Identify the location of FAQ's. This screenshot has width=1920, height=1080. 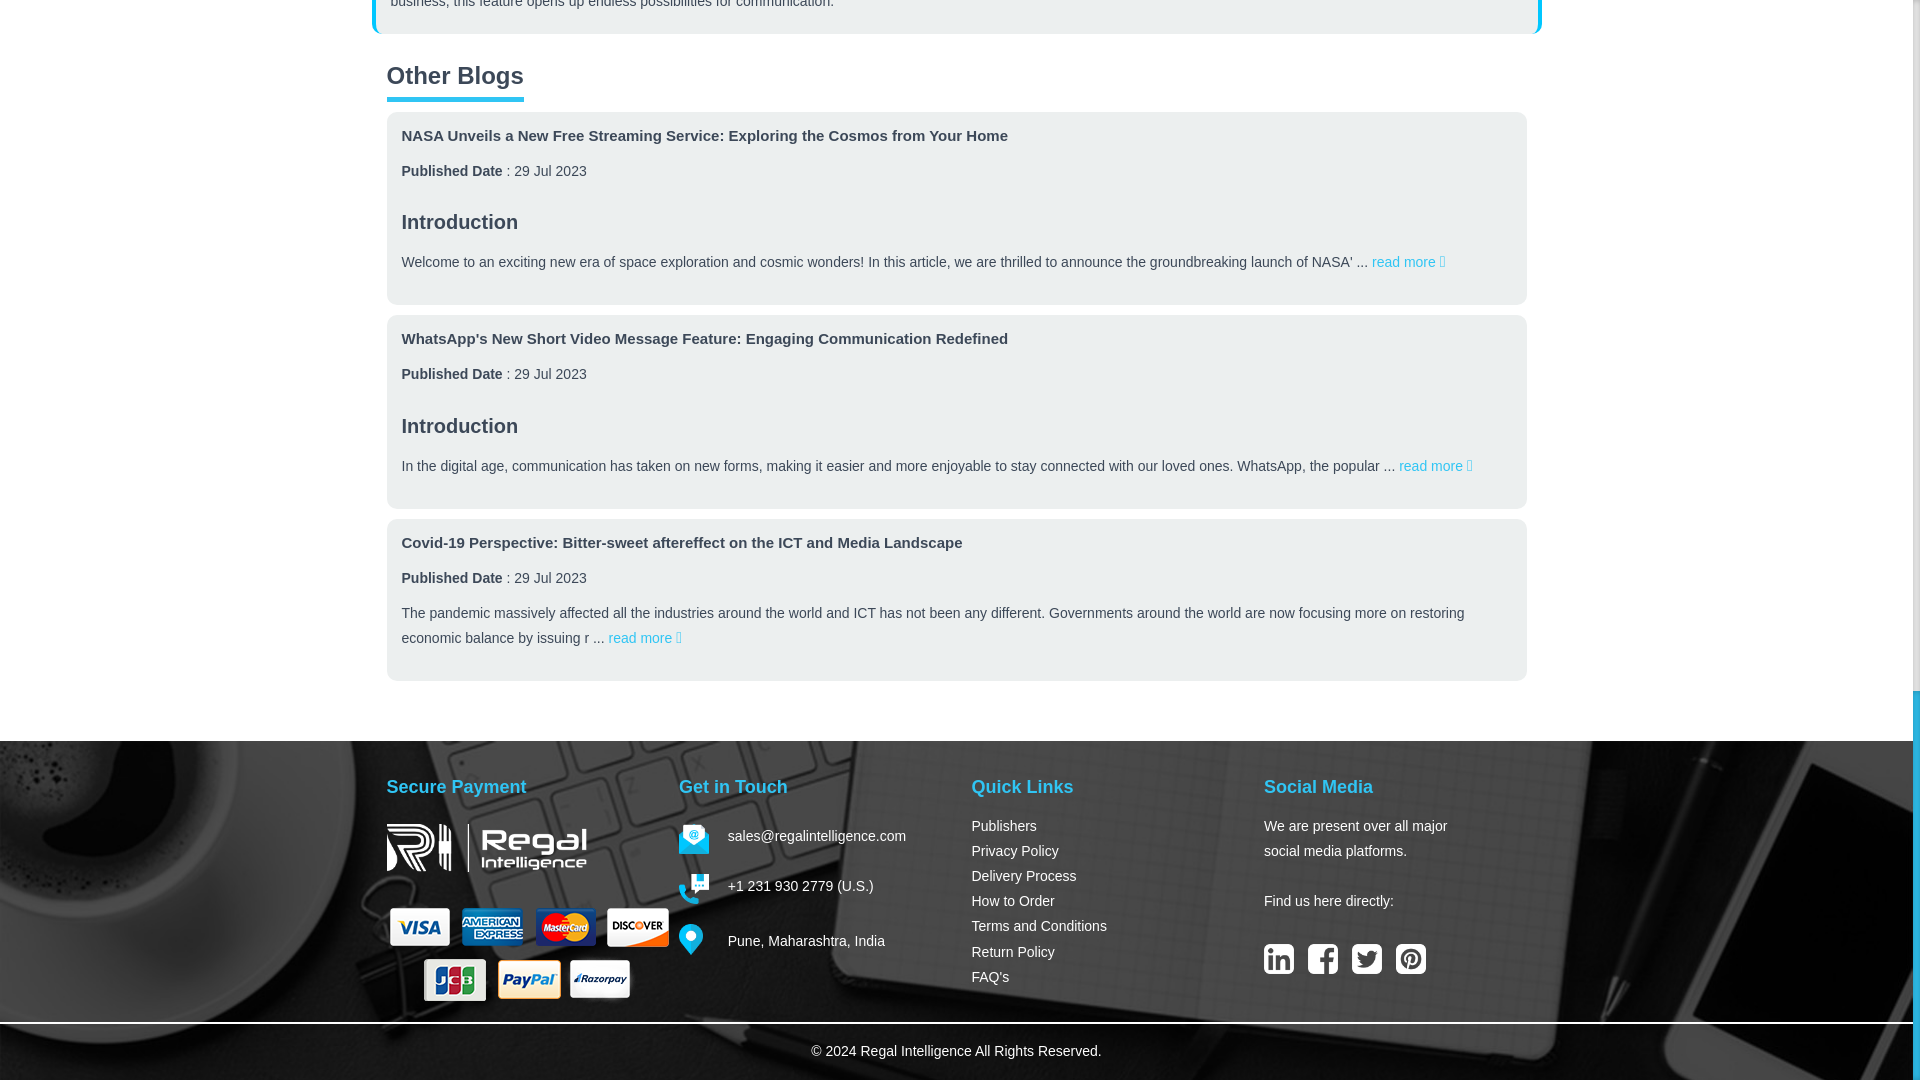
(1102, 978).